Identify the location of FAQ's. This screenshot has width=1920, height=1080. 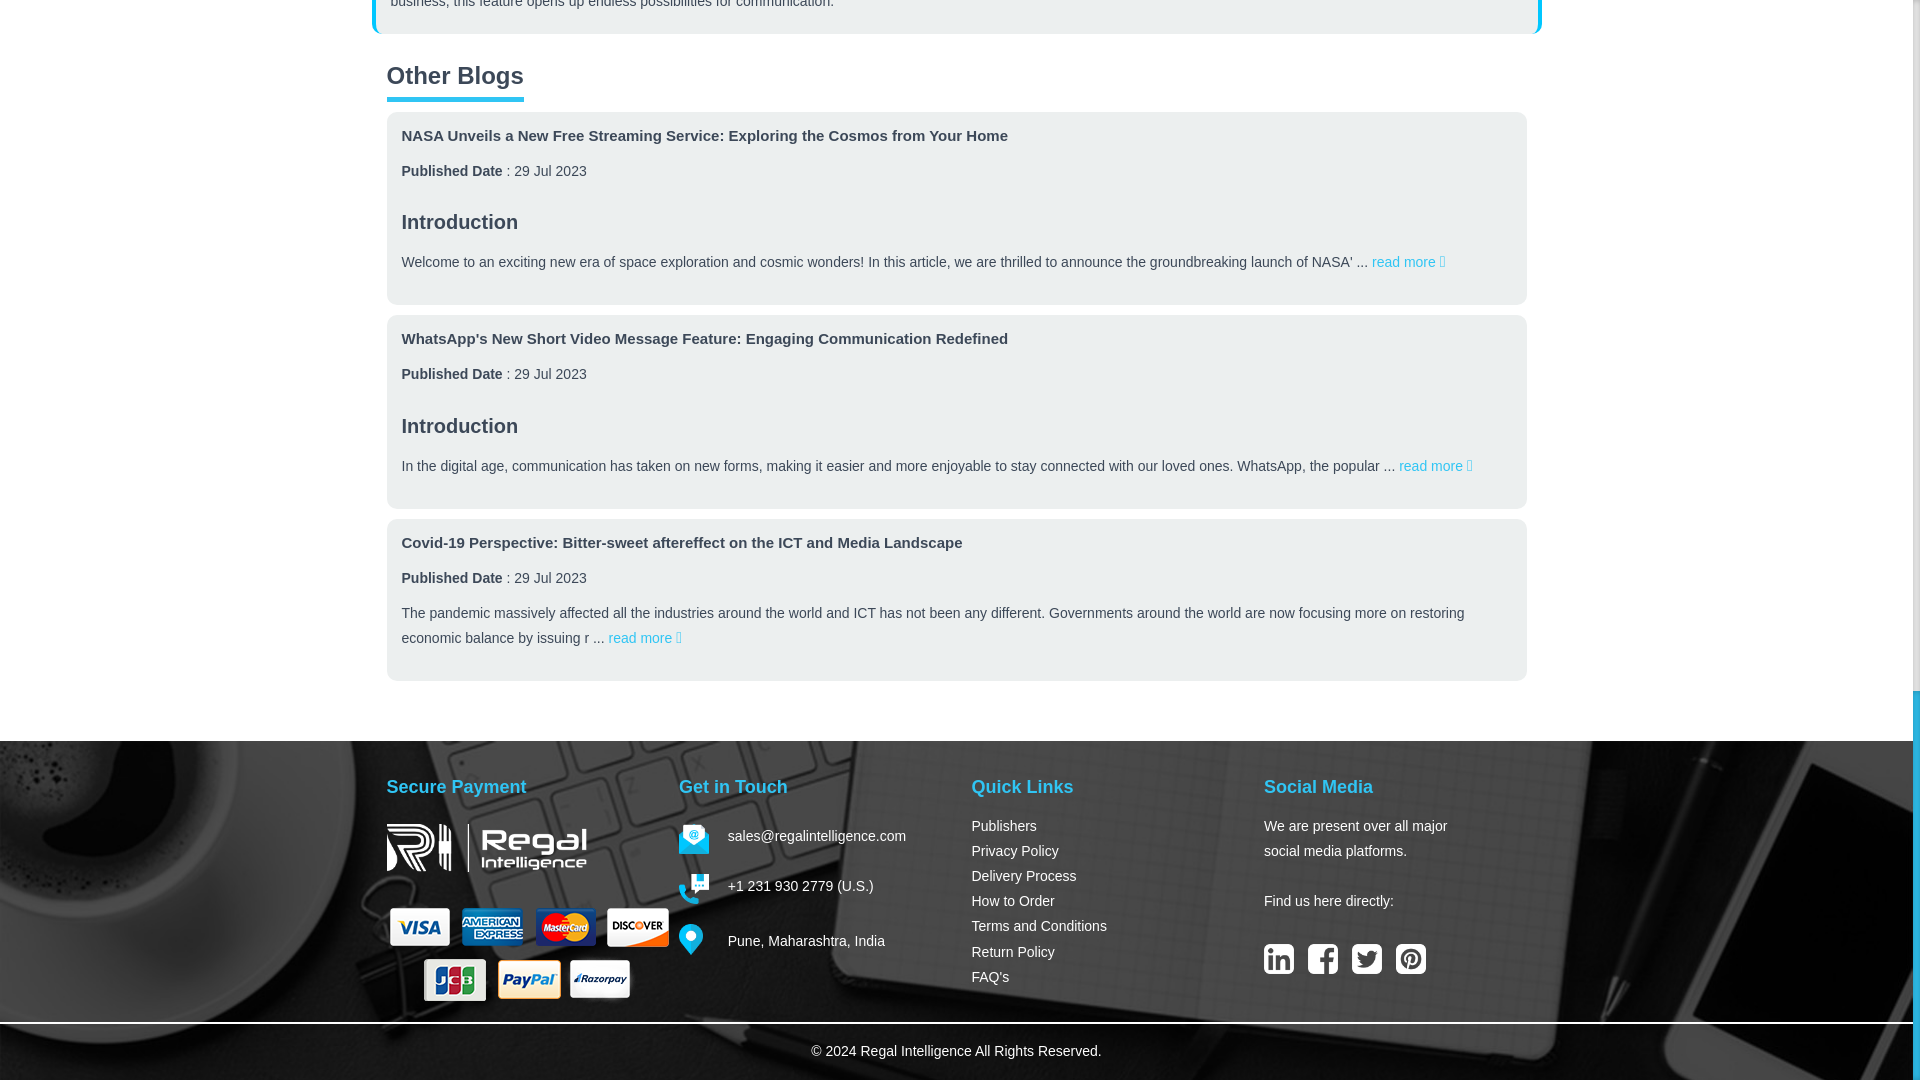
(1102, 978).